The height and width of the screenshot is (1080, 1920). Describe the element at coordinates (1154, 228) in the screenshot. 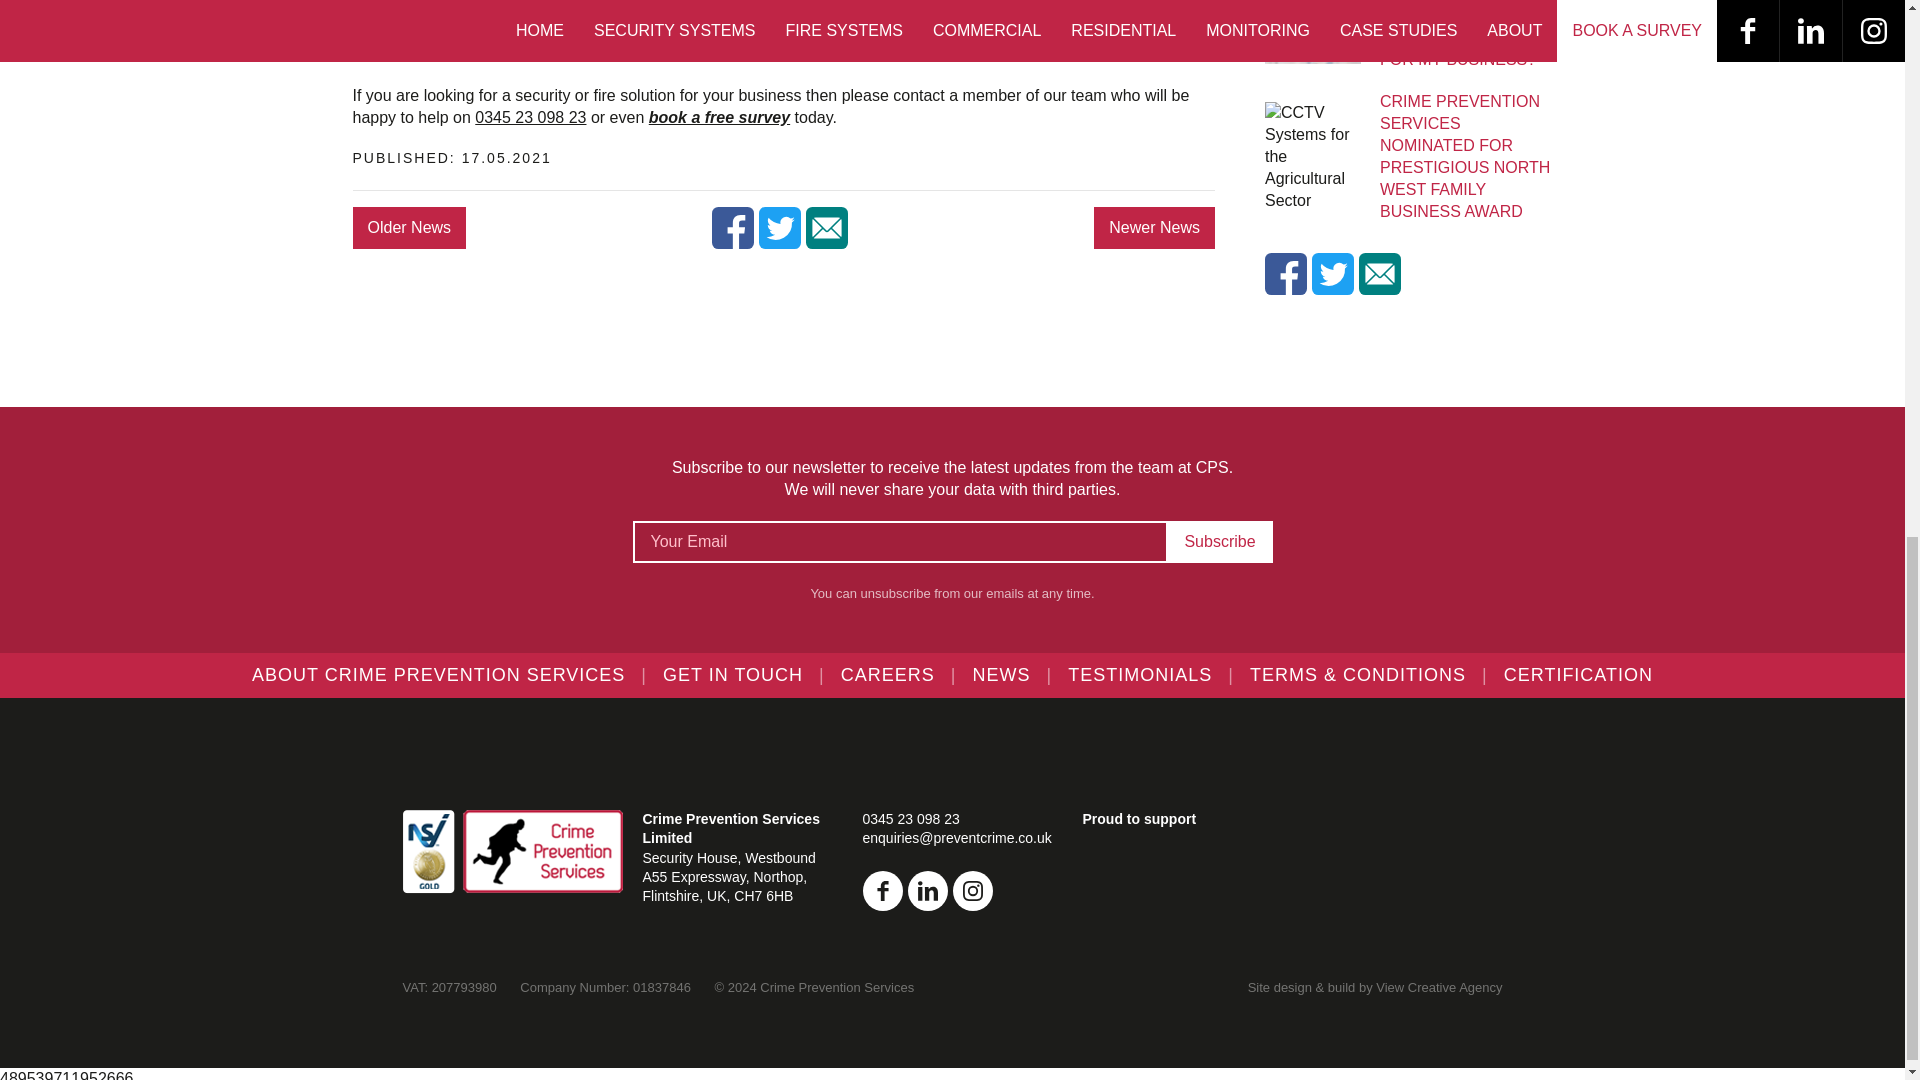

I see `Newer News` at that location.